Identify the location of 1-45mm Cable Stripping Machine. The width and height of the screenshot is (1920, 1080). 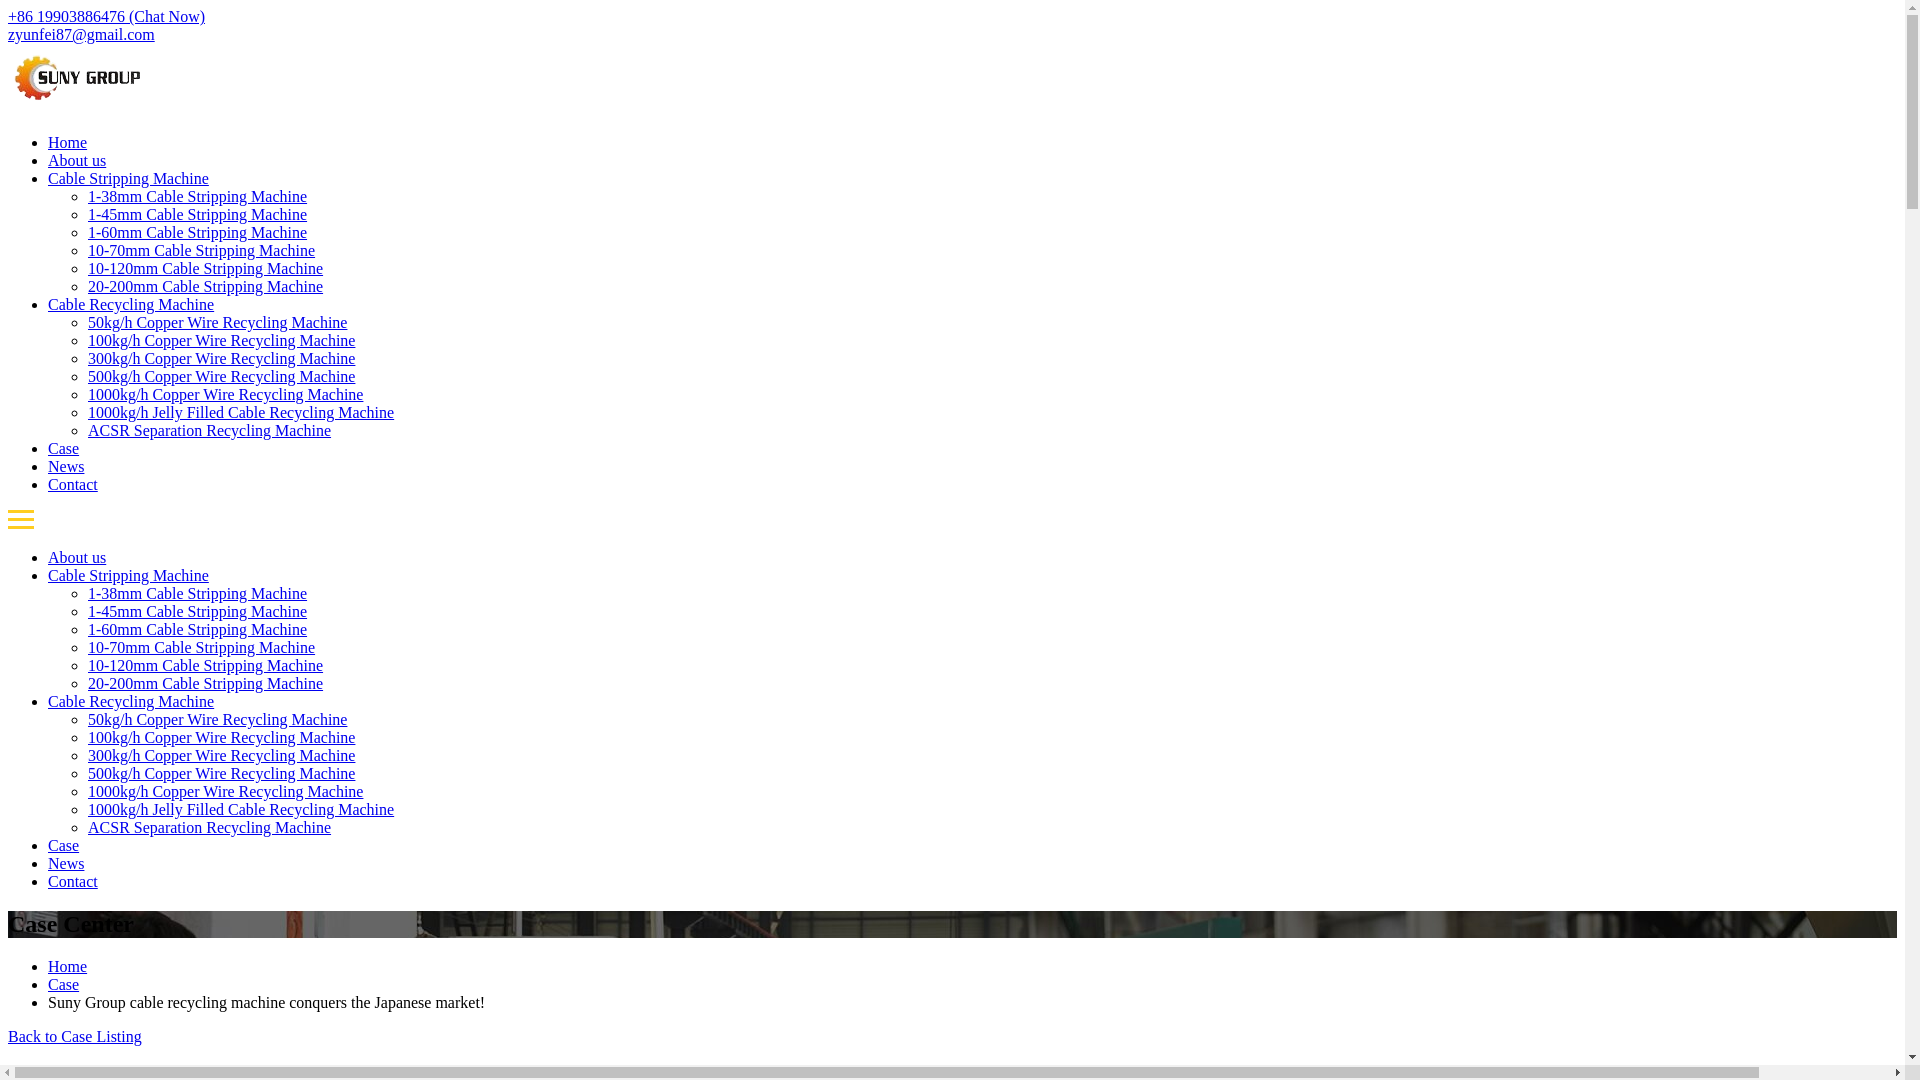
(198, 214).